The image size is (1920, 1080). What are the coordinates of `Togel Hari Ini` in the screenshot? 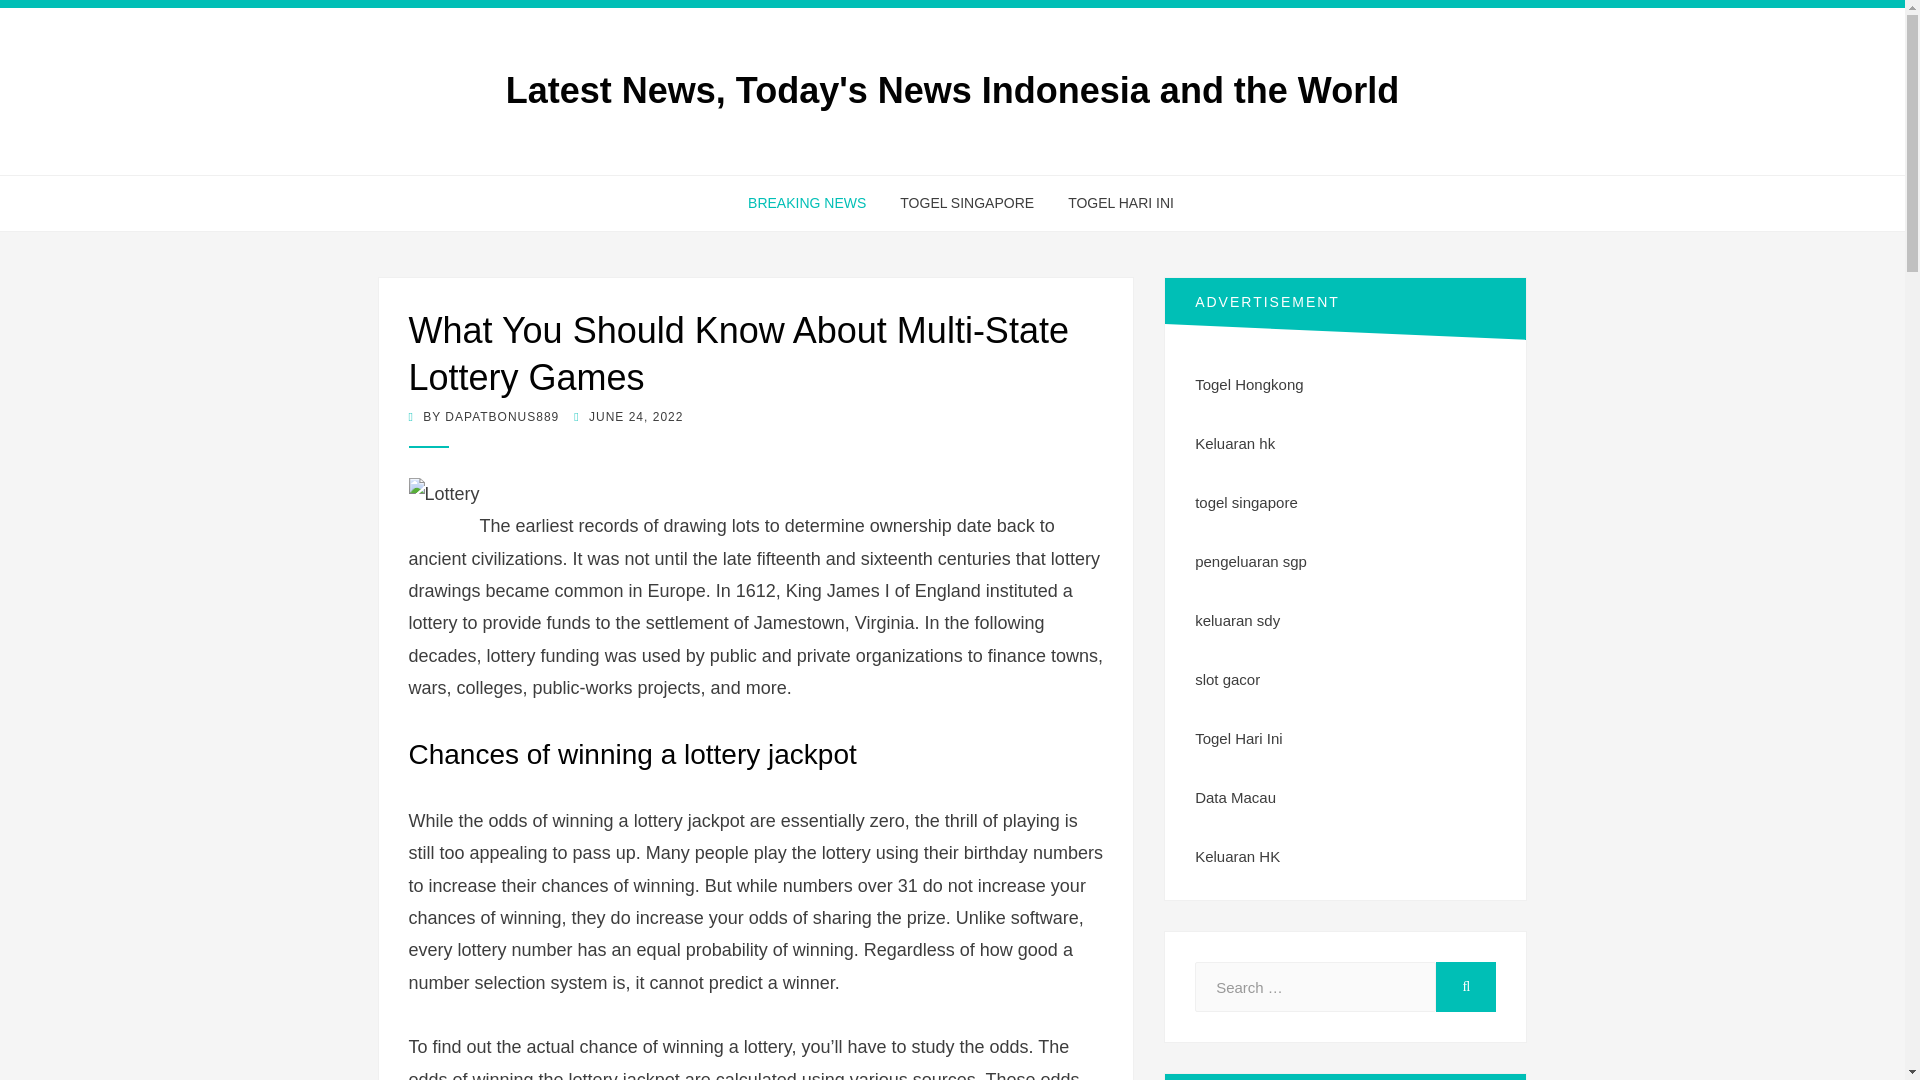 It's located at (1238, 738).